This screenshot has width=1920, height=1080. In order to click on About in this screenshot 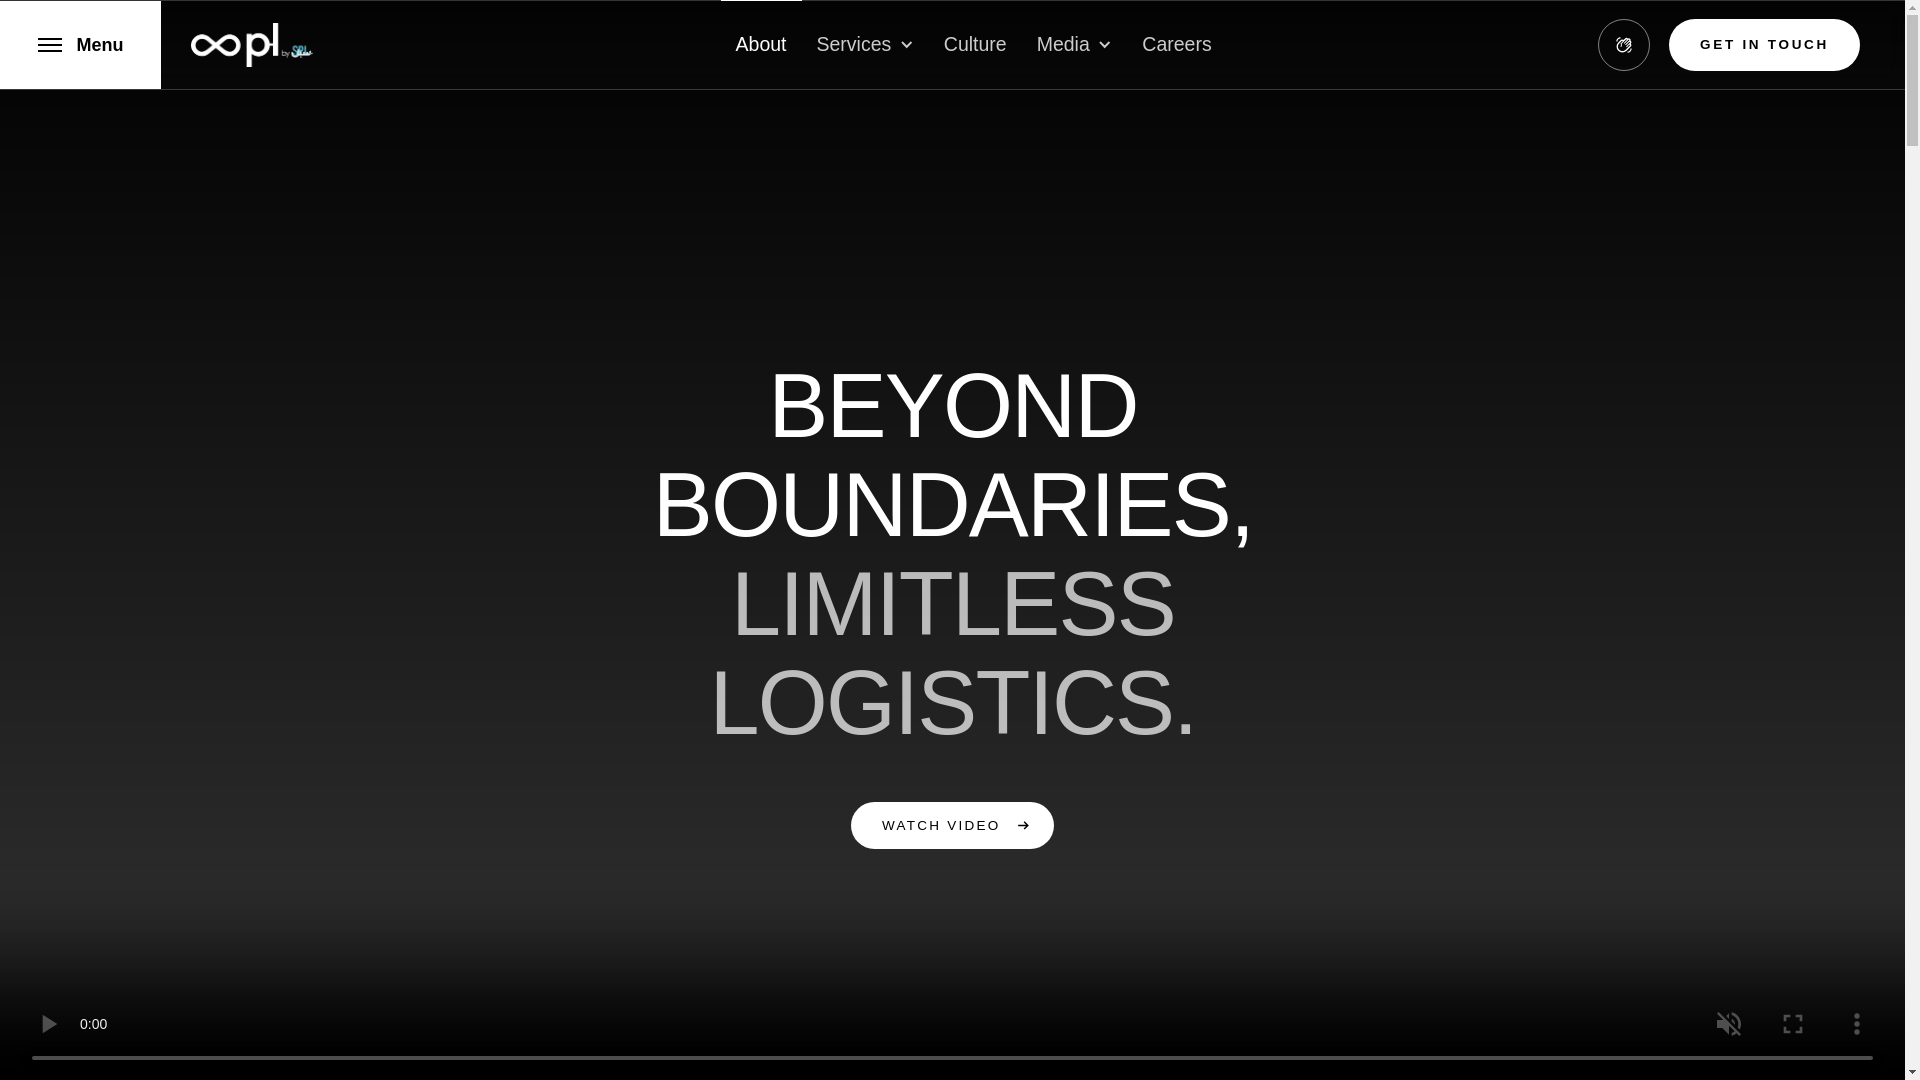, I will do `click(762, 44)`.